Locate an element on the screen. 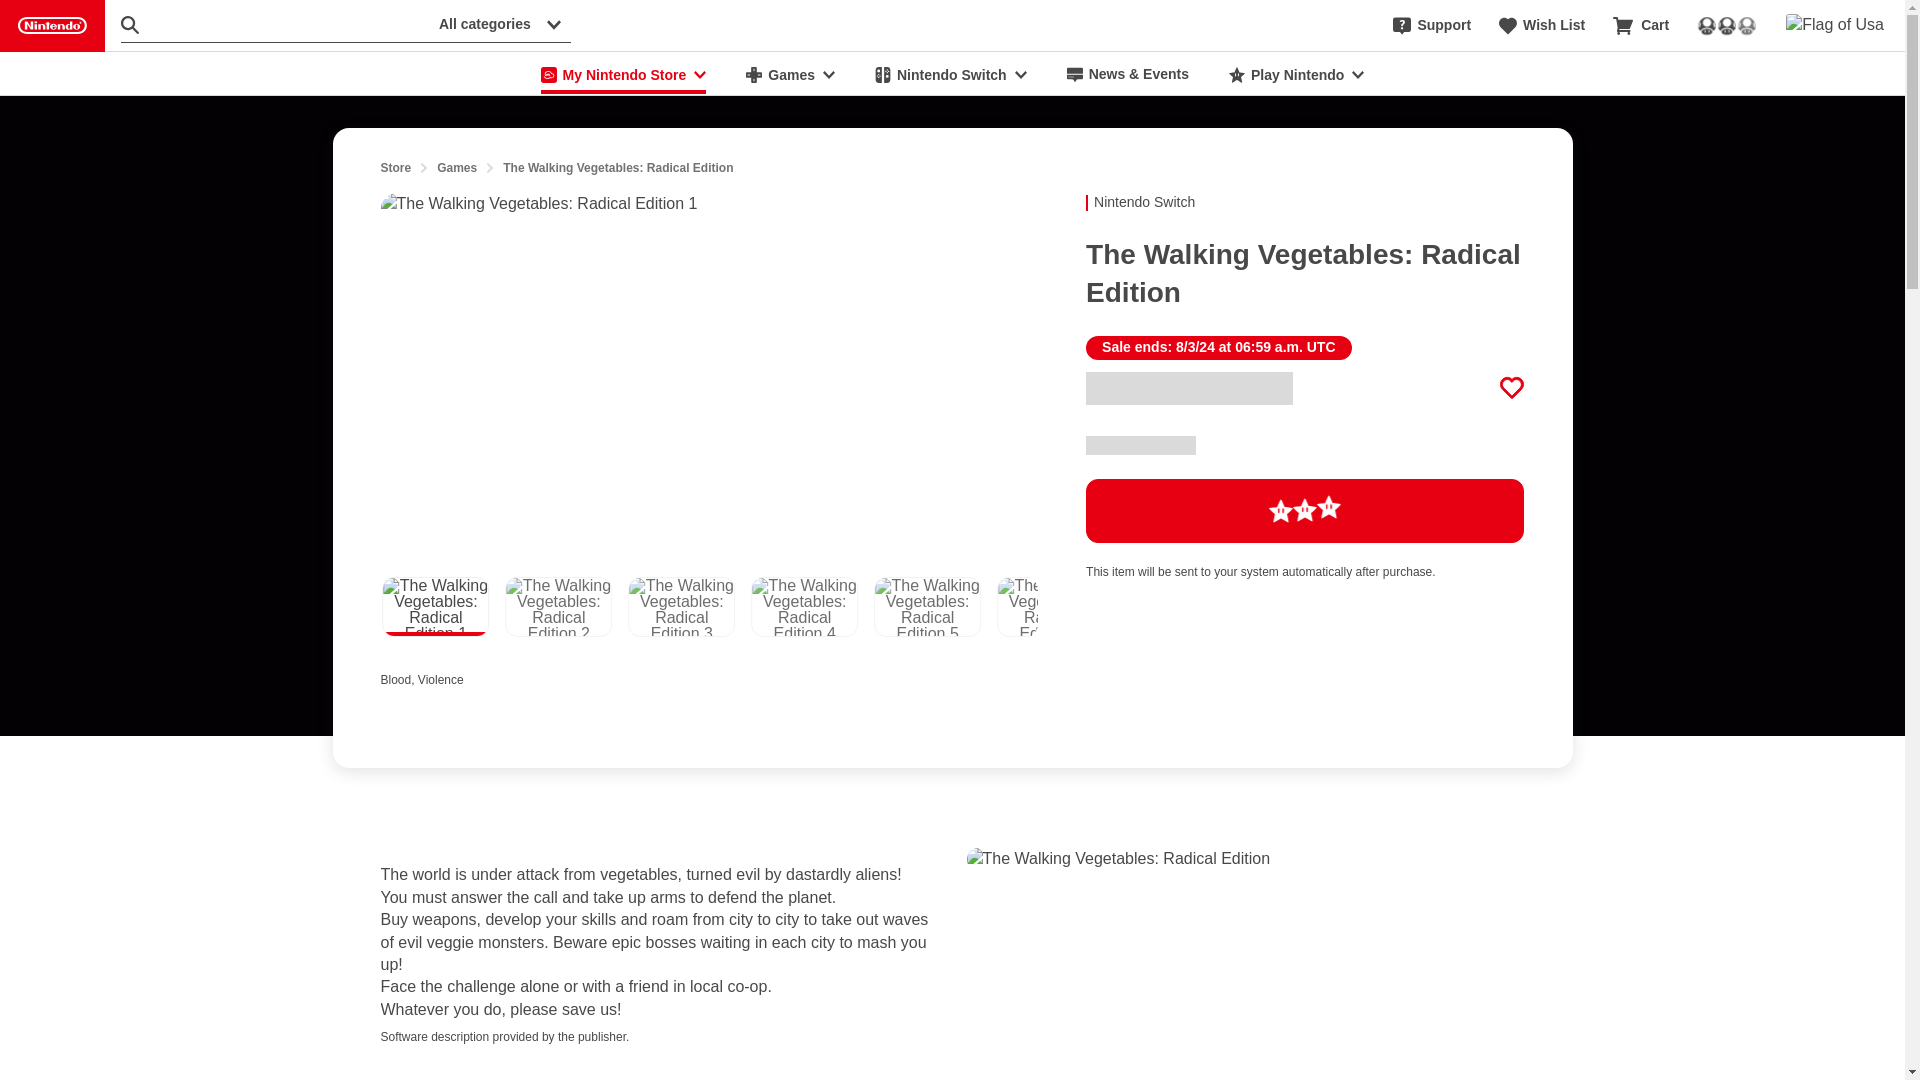 The width and height of the screenshot is (1920, 1080). Blood, Violence is located at coordinates (440, 677).